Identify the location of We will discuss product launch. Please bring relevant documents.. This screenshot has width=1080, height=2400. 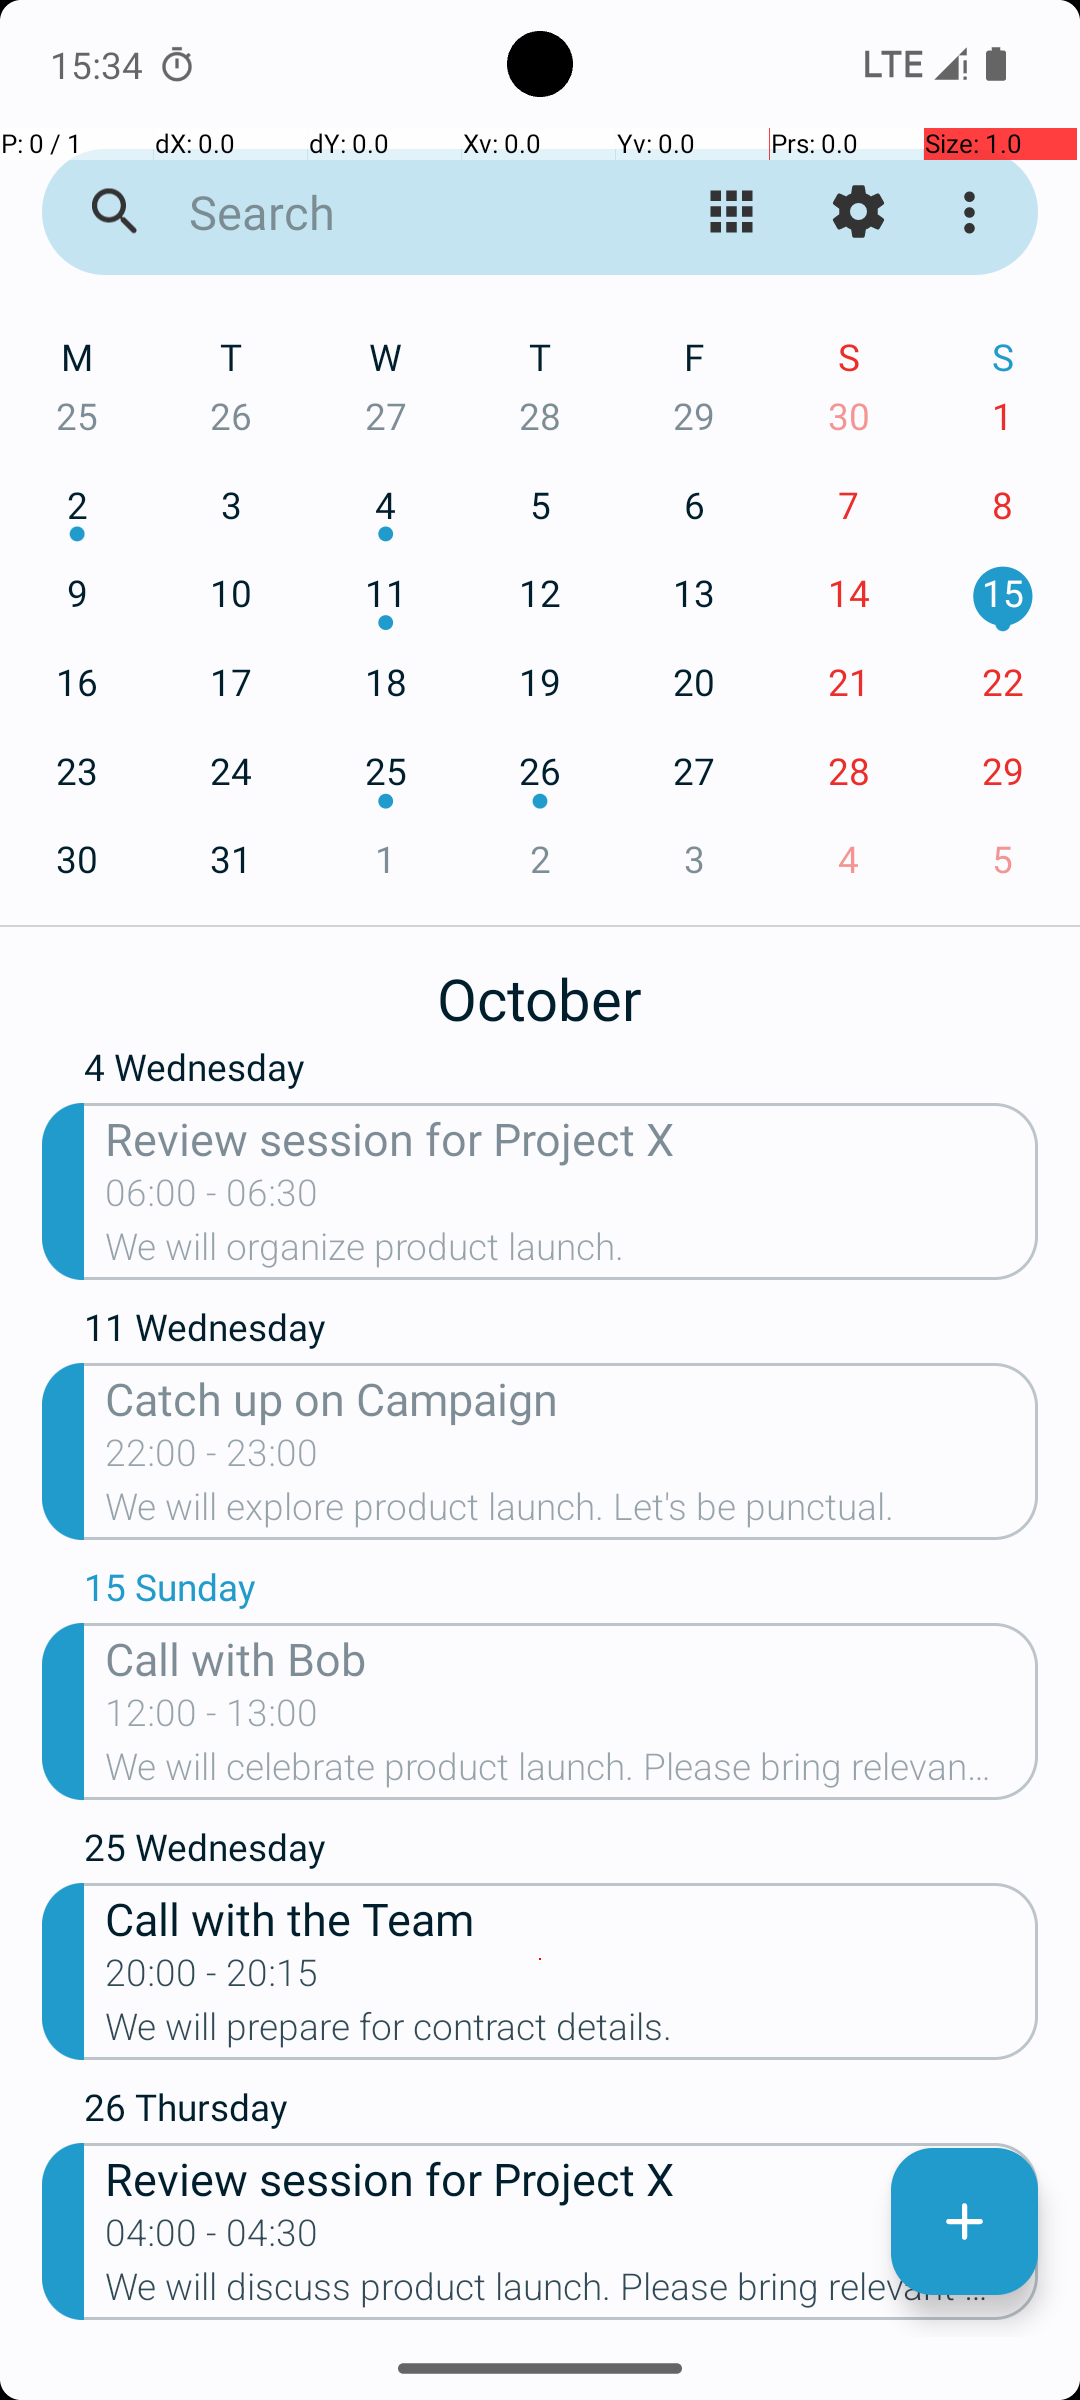
(572, 2293).